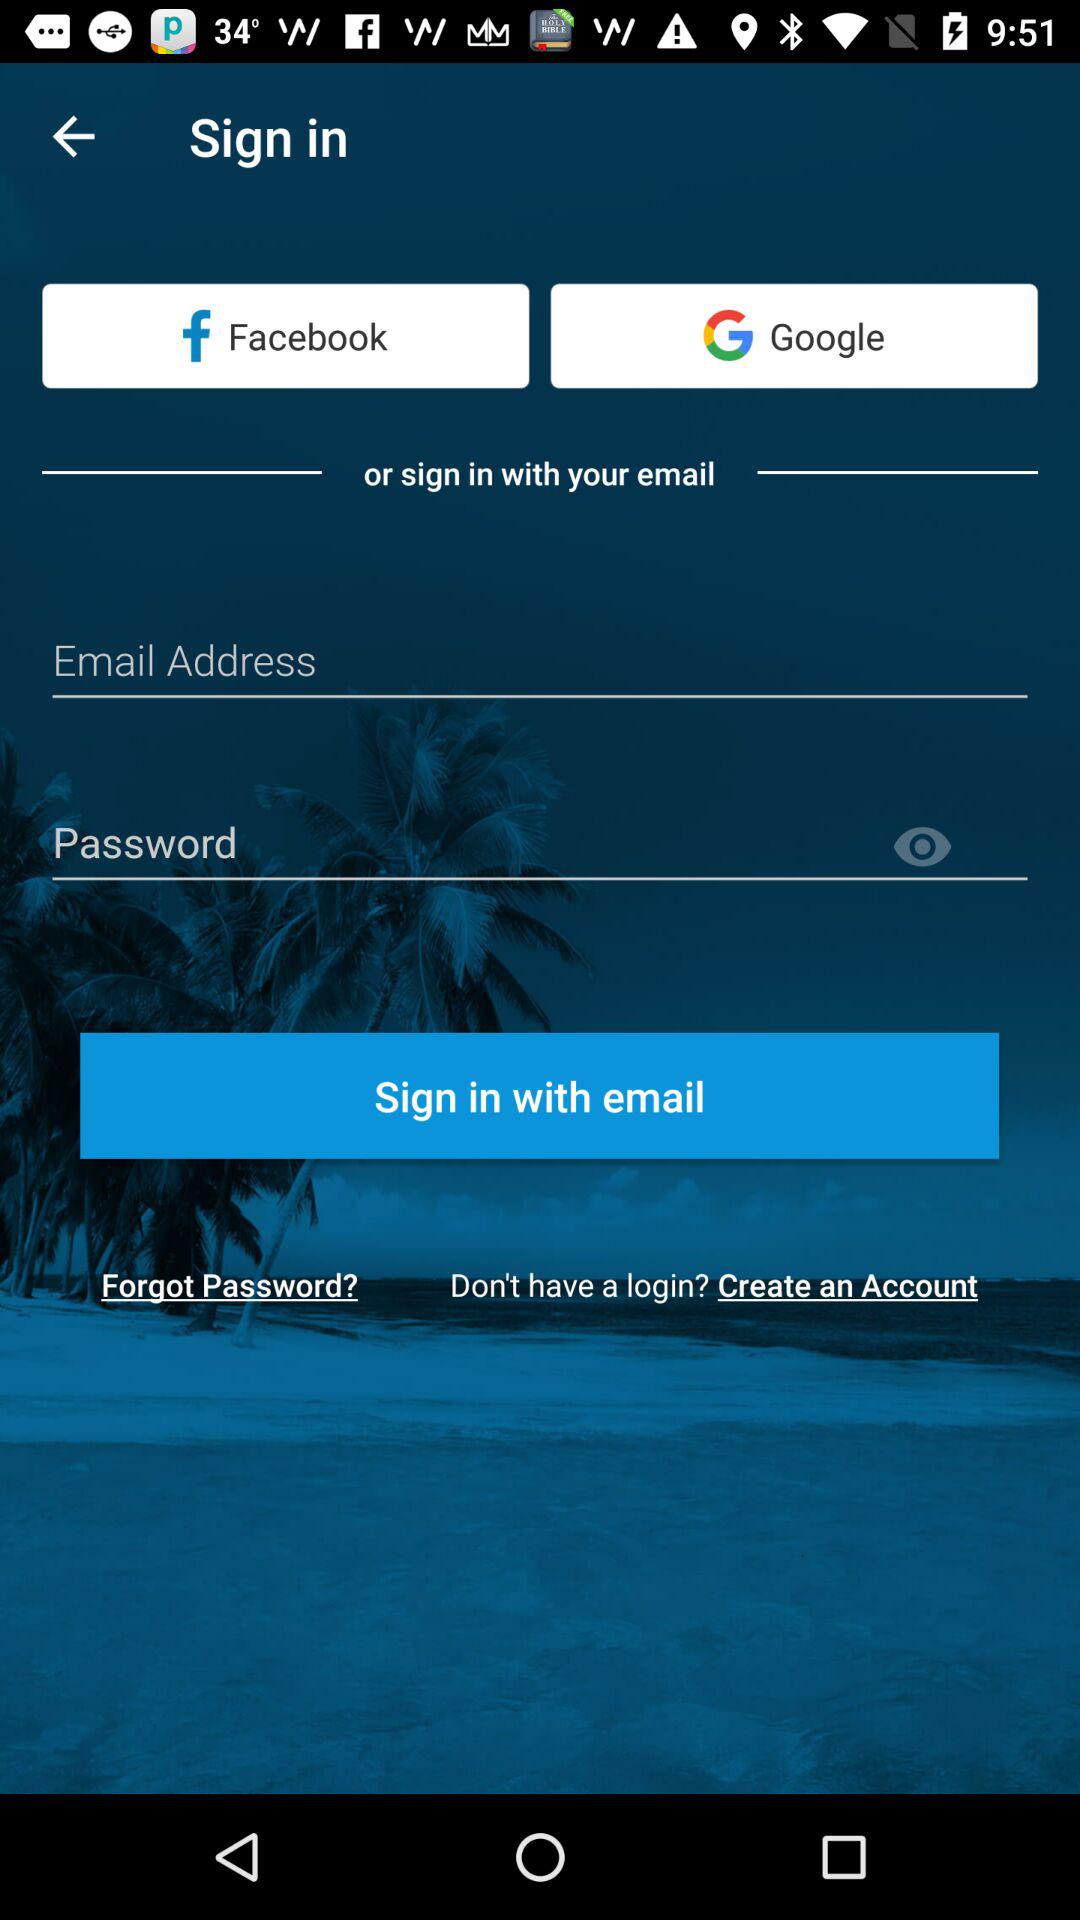  I want to click on enter email, so click(540, 662).